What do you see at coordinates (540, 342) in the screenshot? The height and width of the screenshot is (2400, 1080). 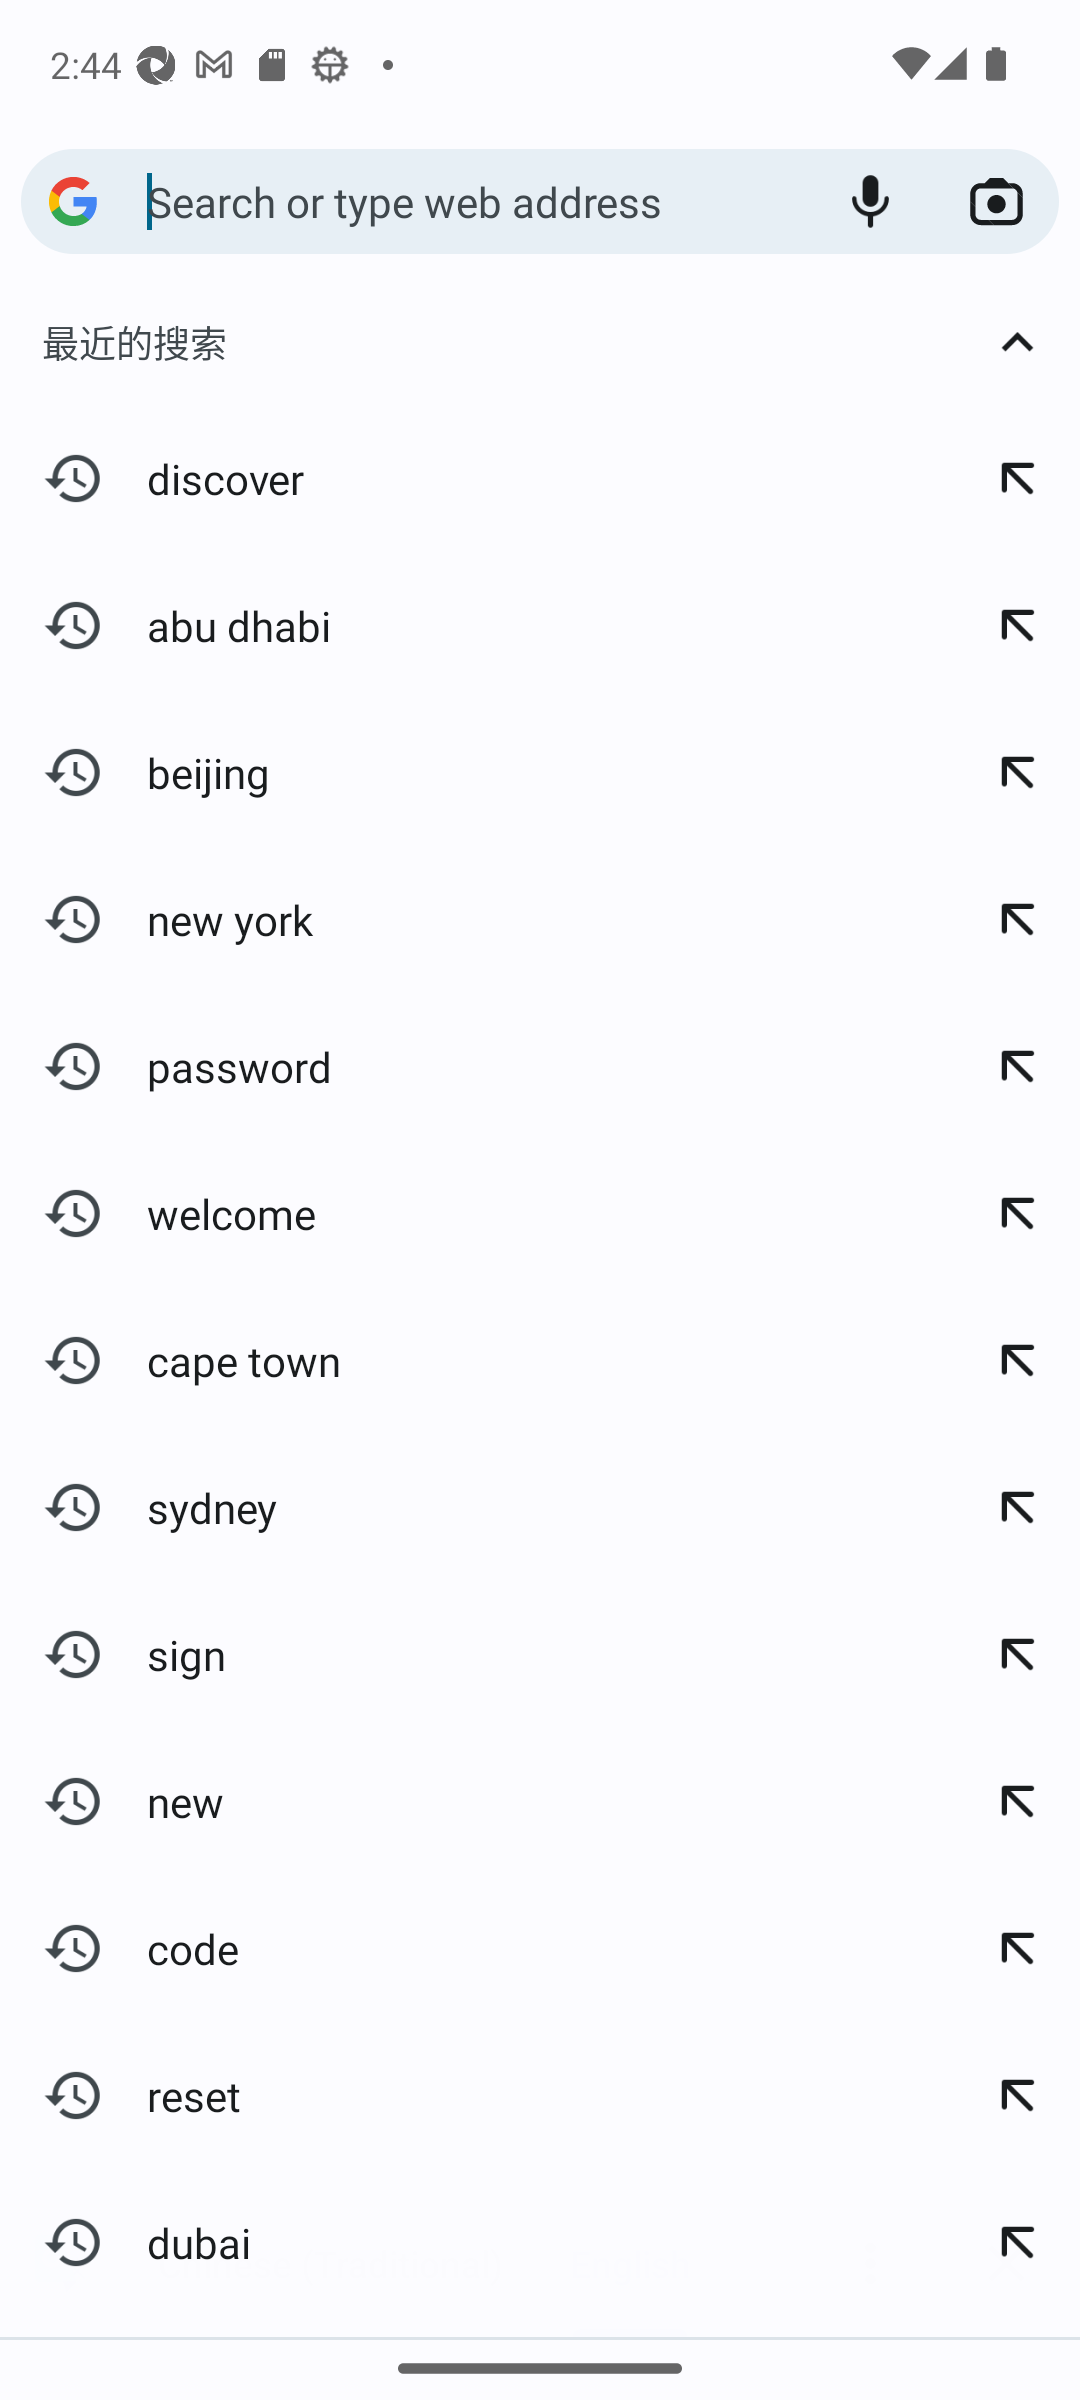 I see `最近的搜索` at bounding box center [540, 342].